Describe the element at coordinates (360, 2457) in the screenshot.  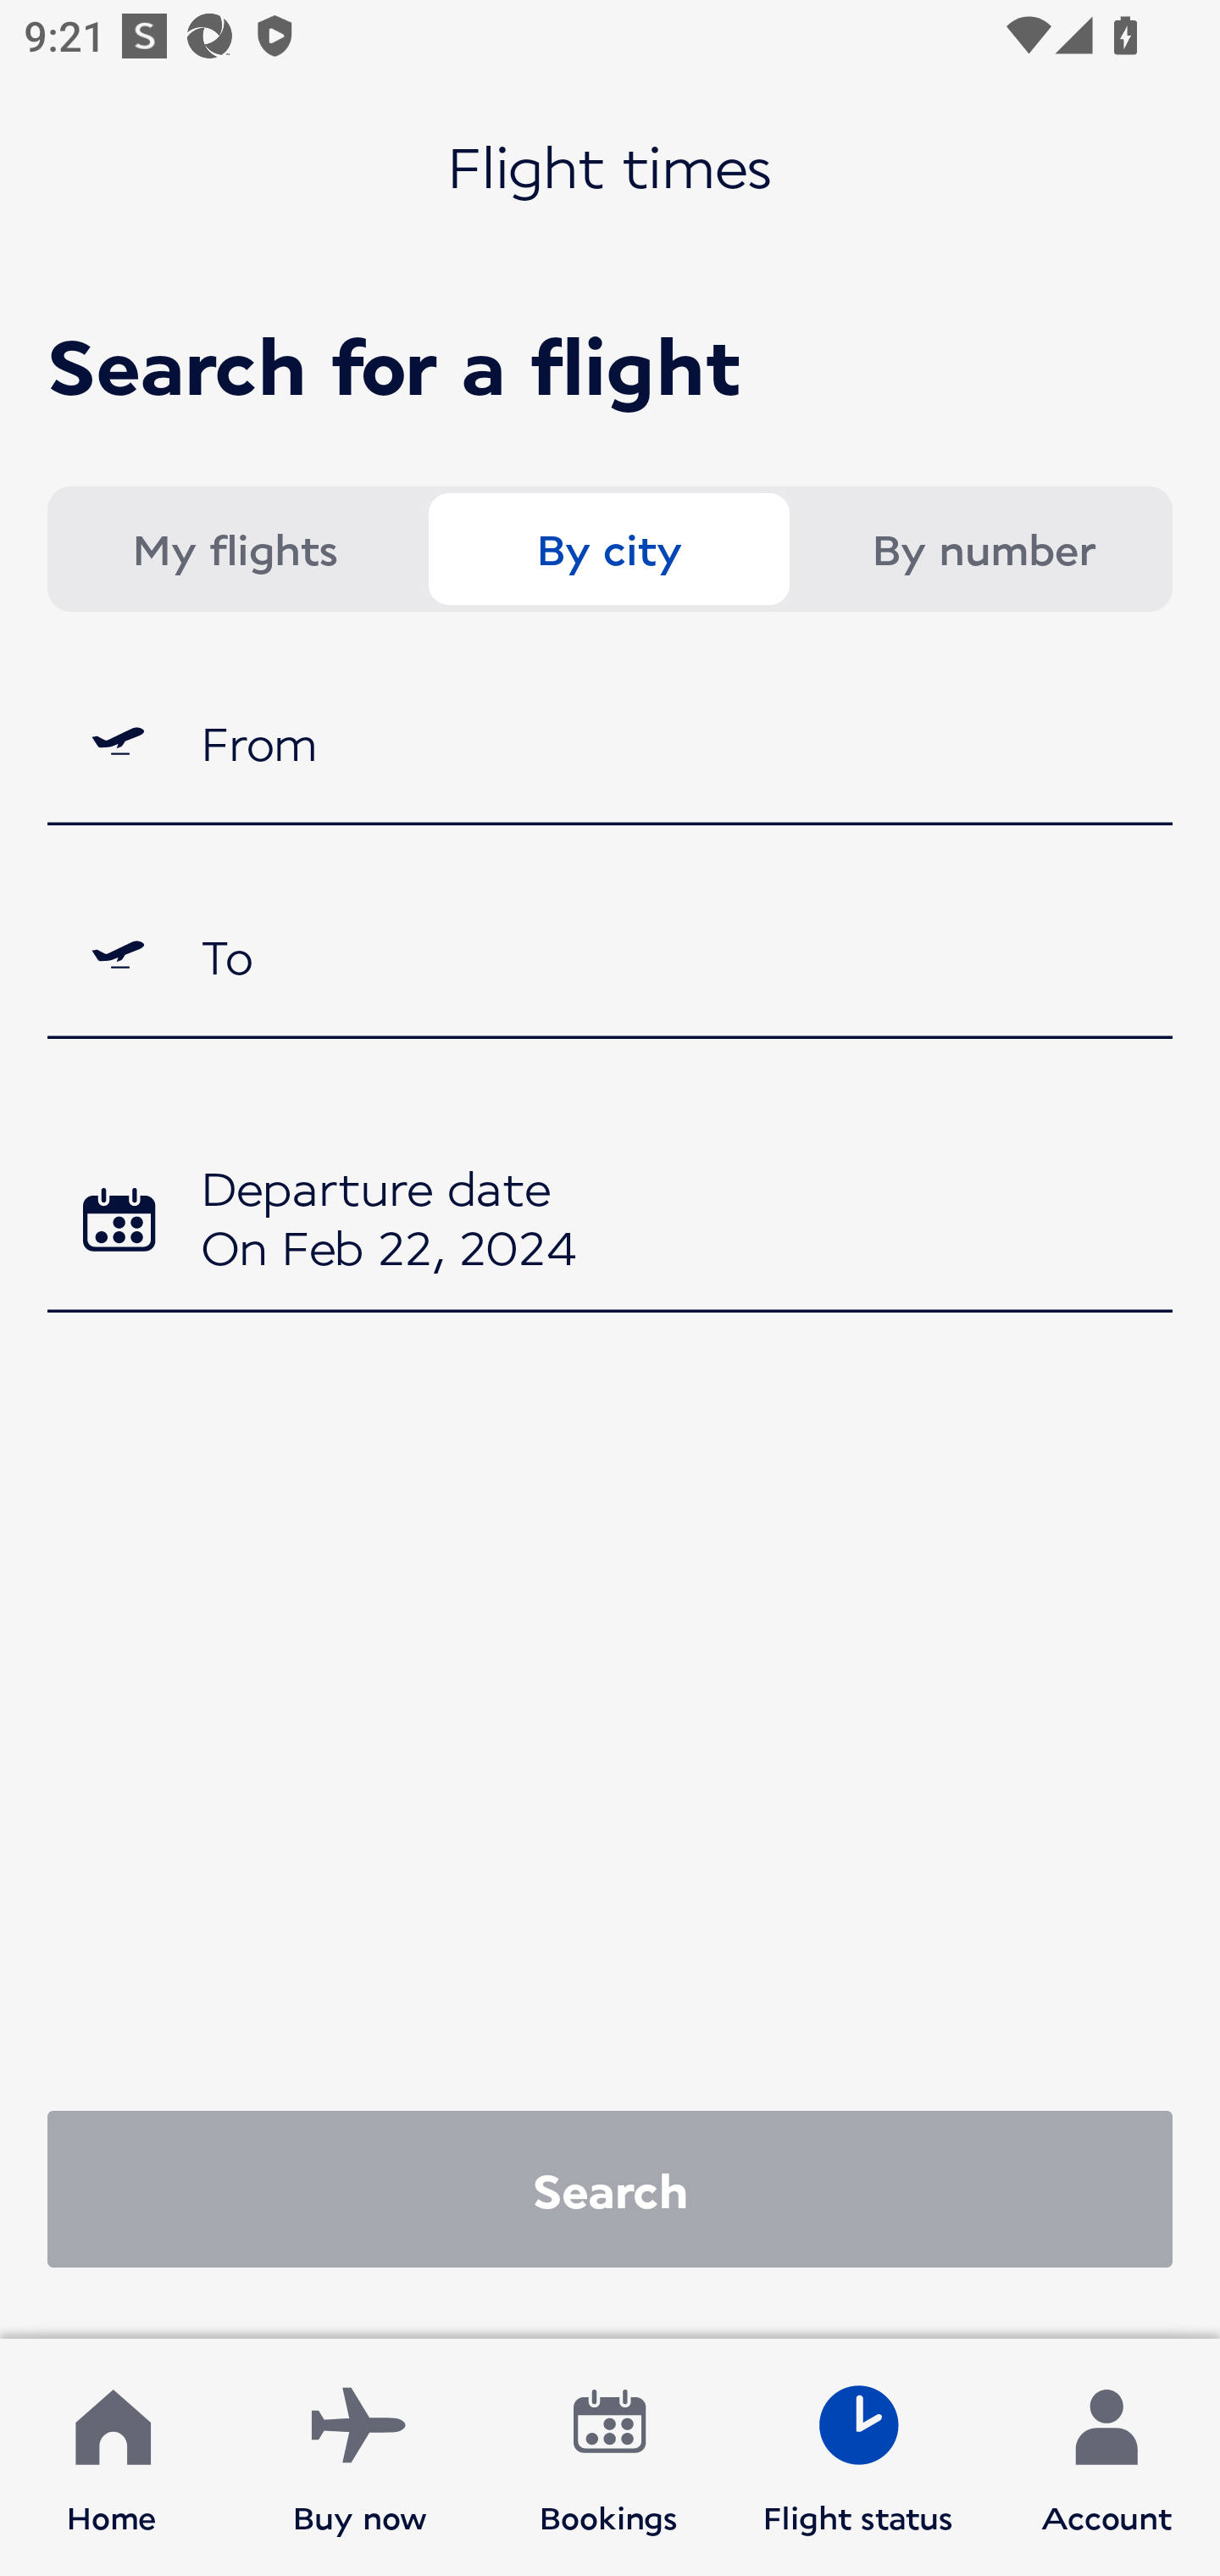
I see `Buy now` at that location.